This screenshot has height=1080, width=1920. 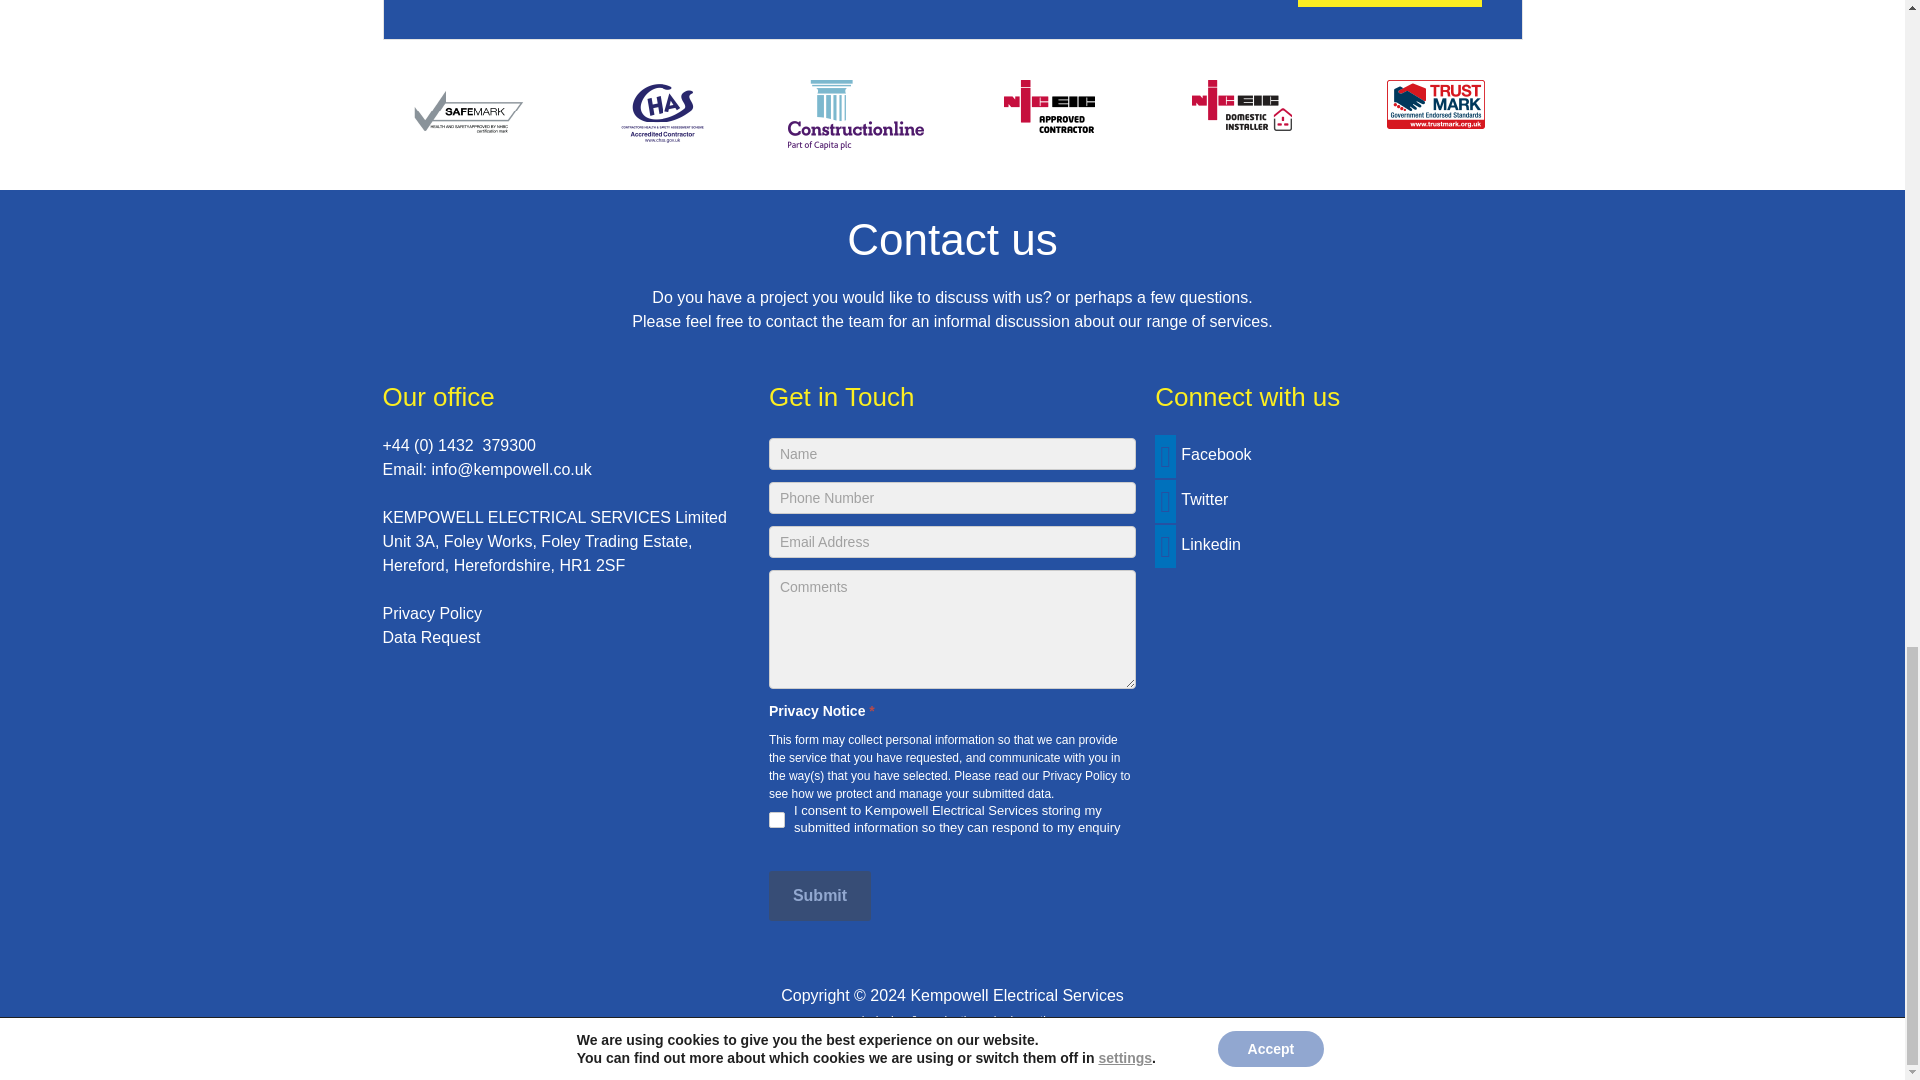 I want to click on Submit, so click(x=820, y=896).